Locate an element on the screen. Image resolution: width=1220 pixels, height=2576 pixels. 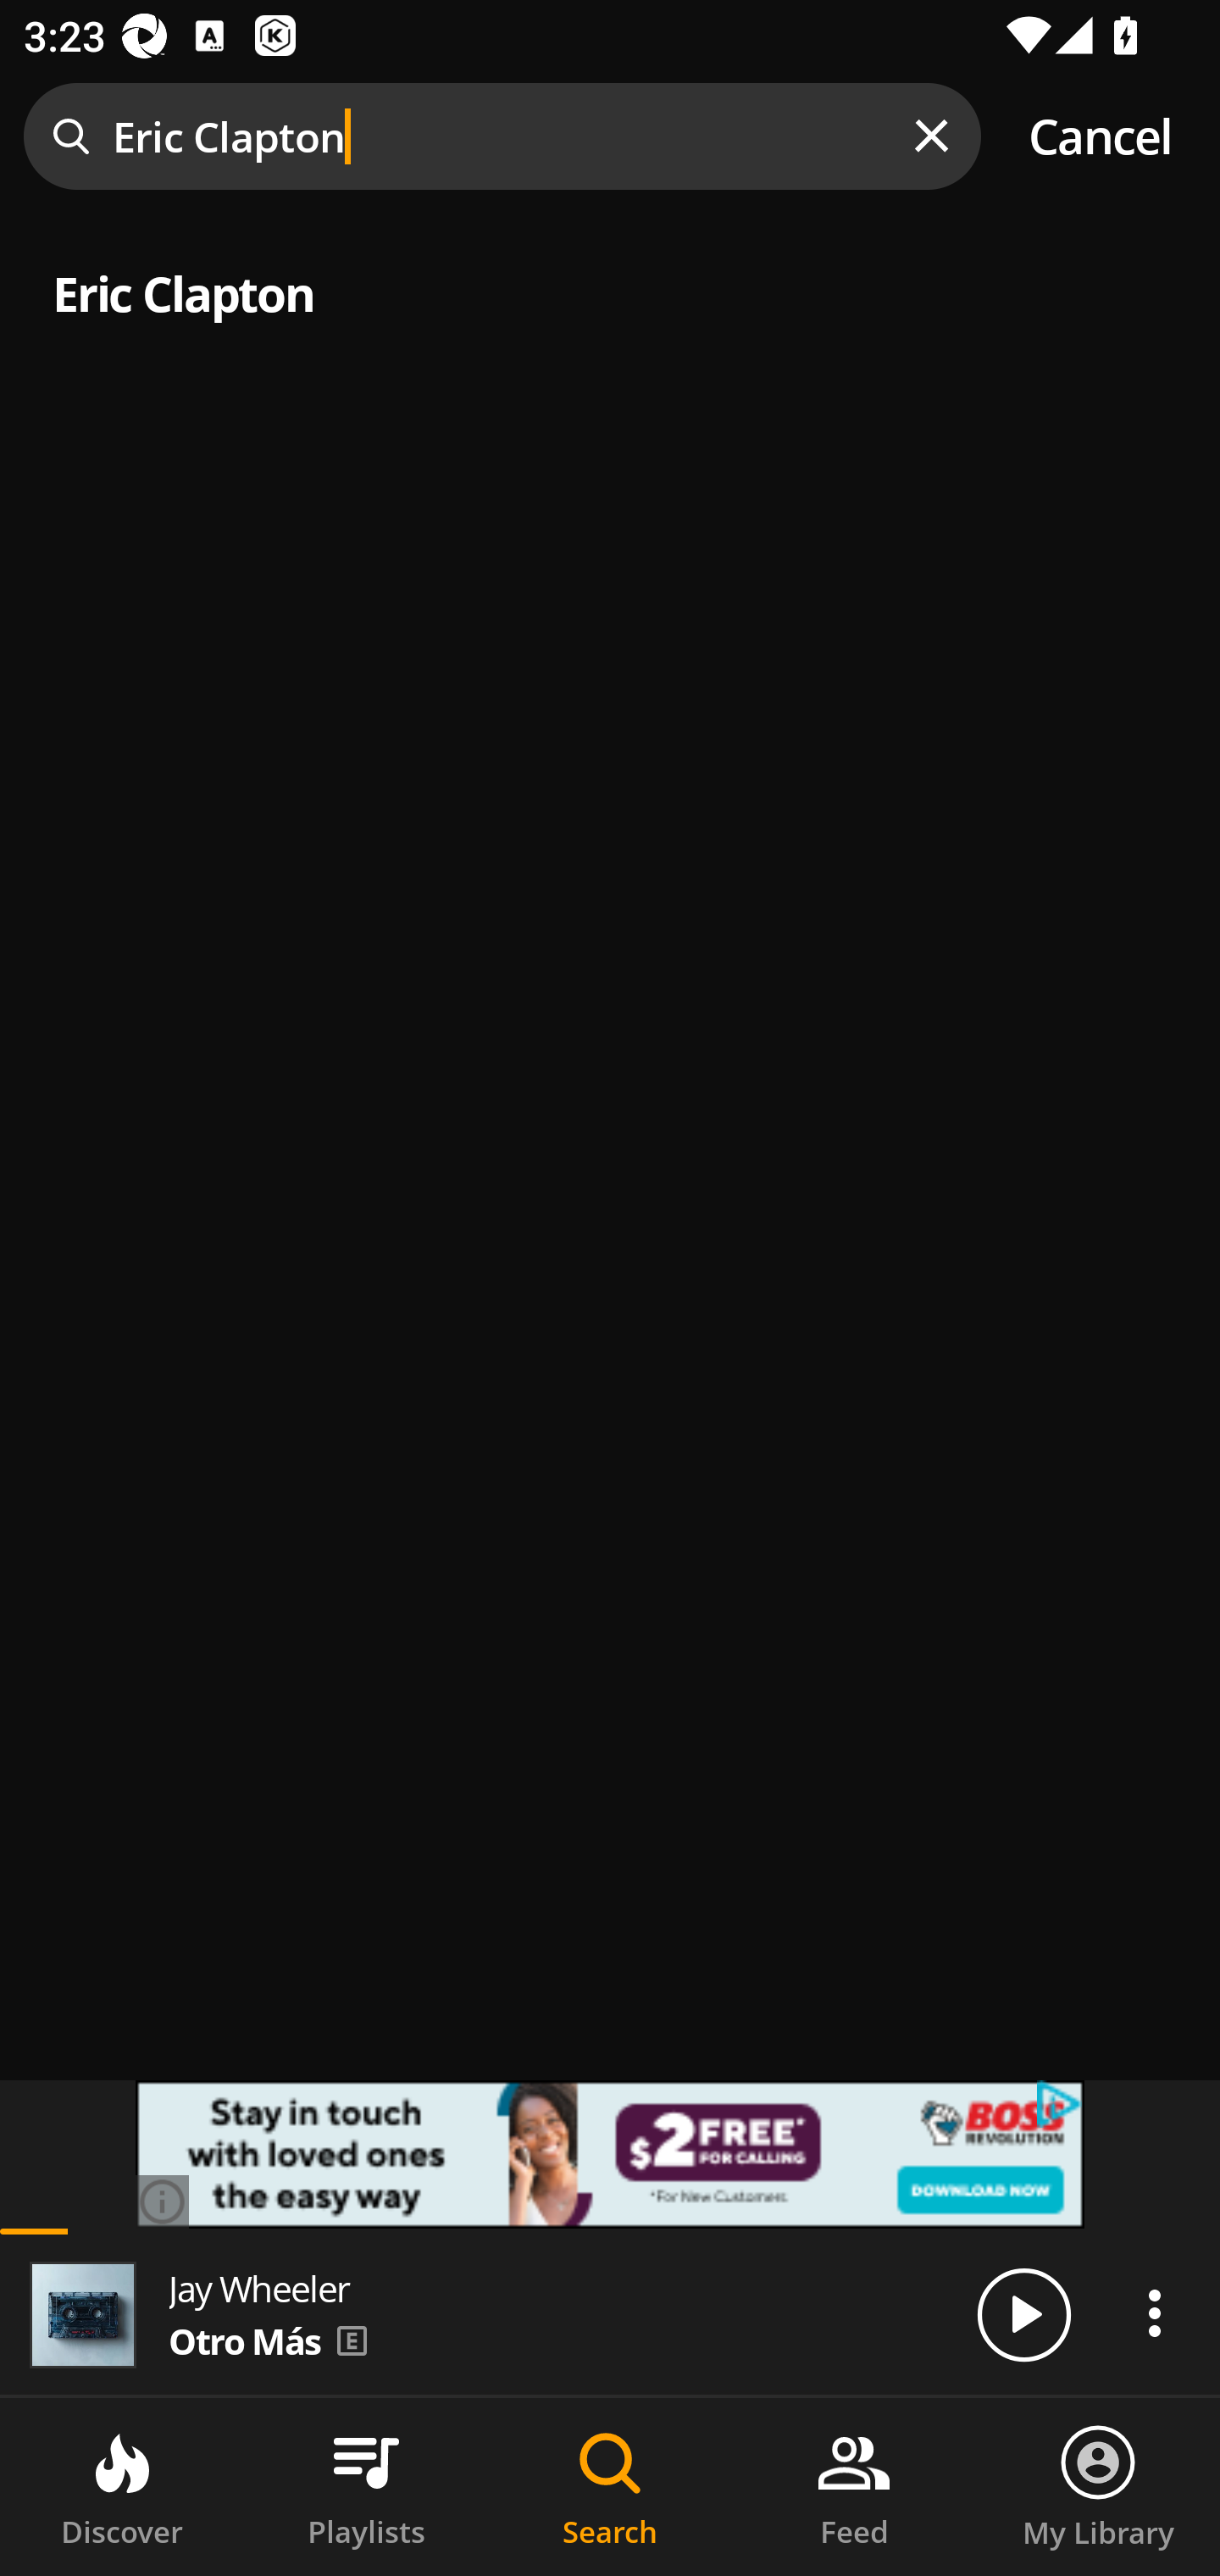
Feed is located at coordinates (854, 2487).